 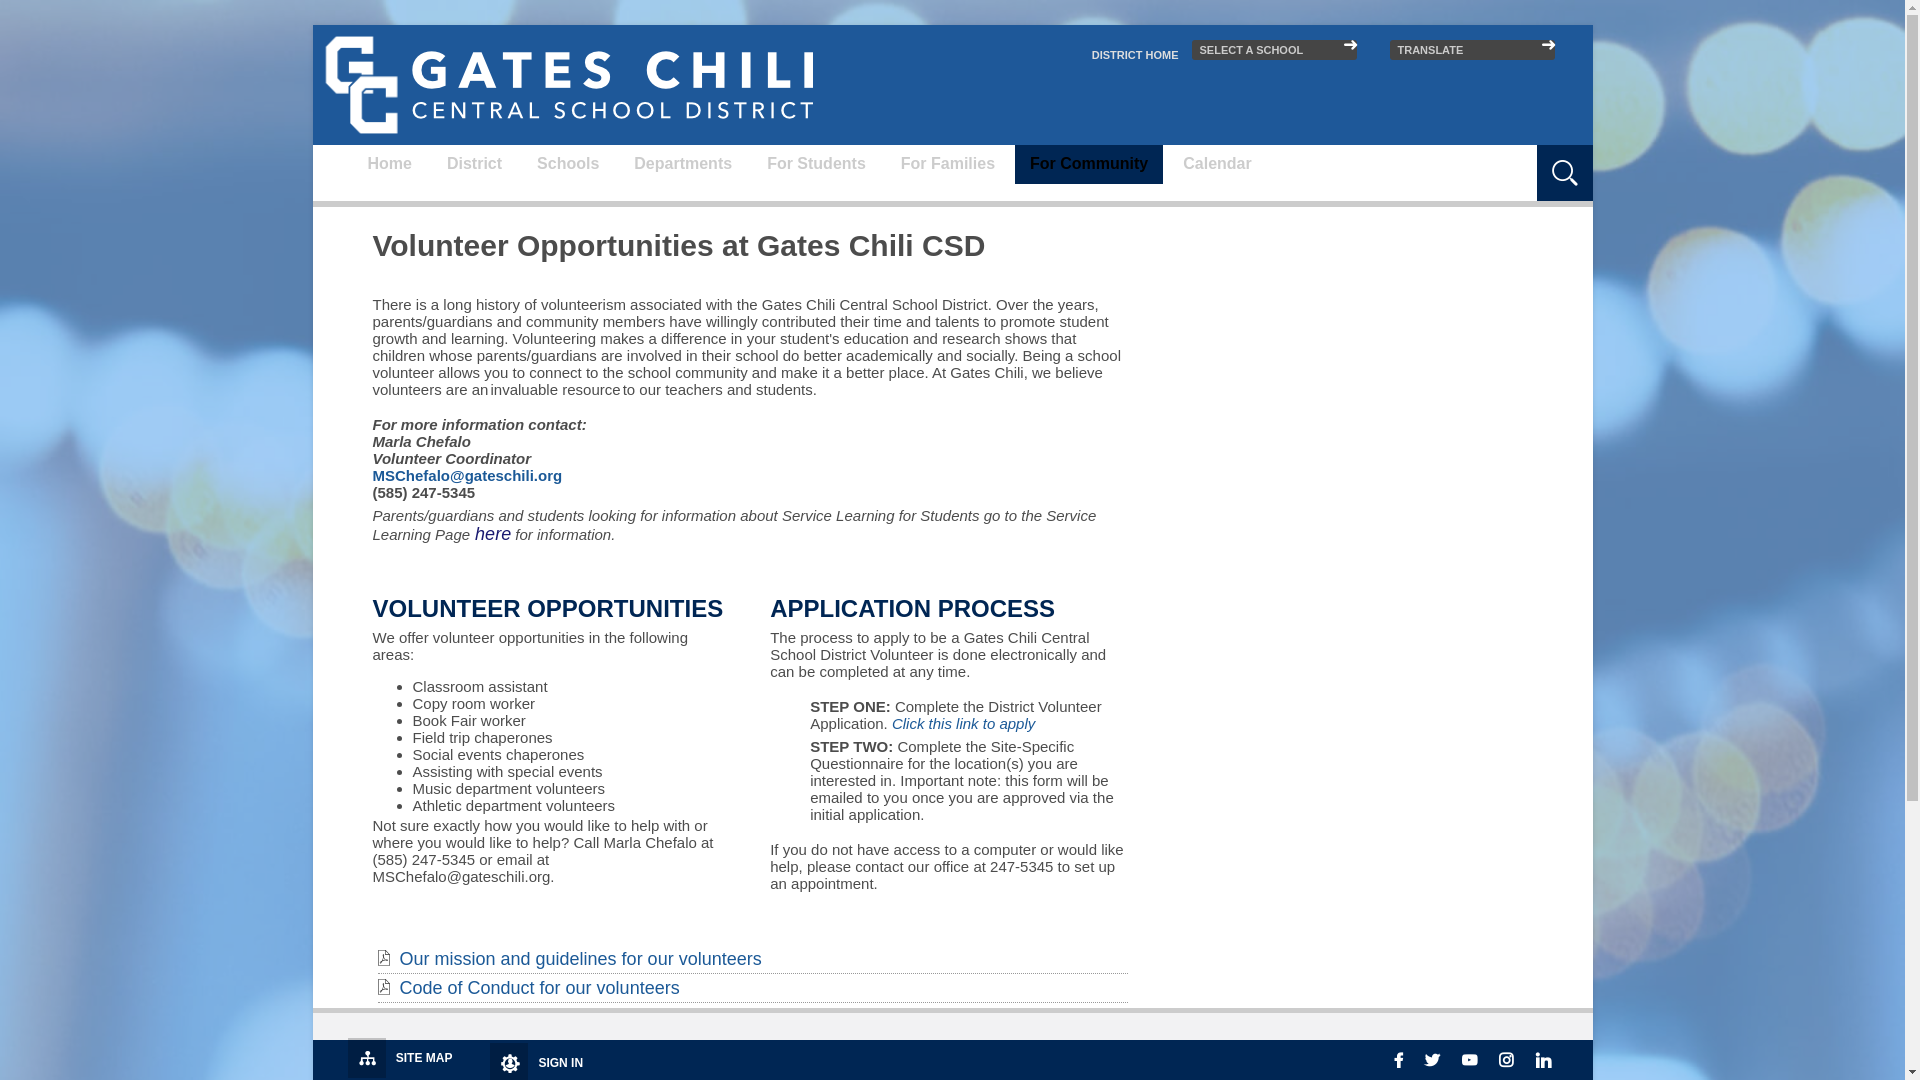 What do you see at coordinates (1482, 160) in the screenshot?
I see `Search Term` at bounding box center [1482, 160].